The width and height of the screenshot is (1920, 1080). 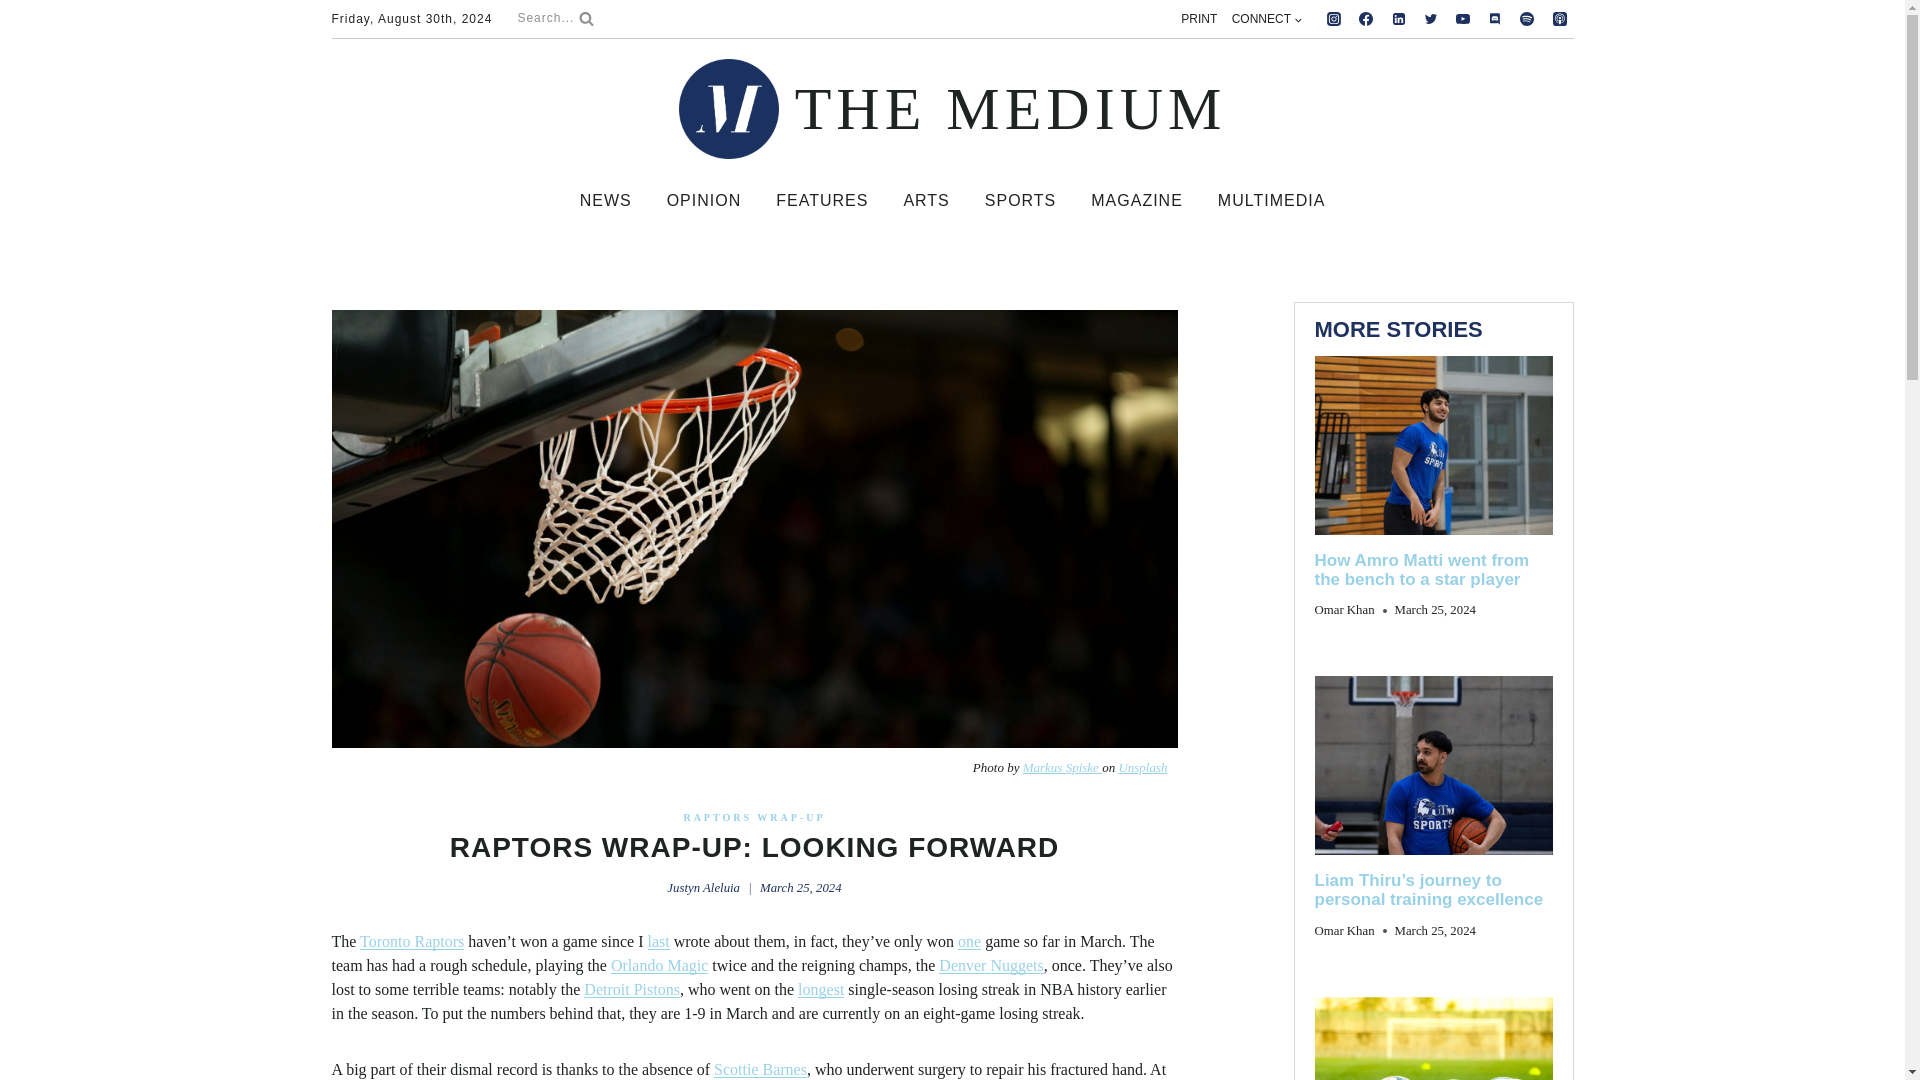 I want to click on OPINION, so click(x=703, y=200).